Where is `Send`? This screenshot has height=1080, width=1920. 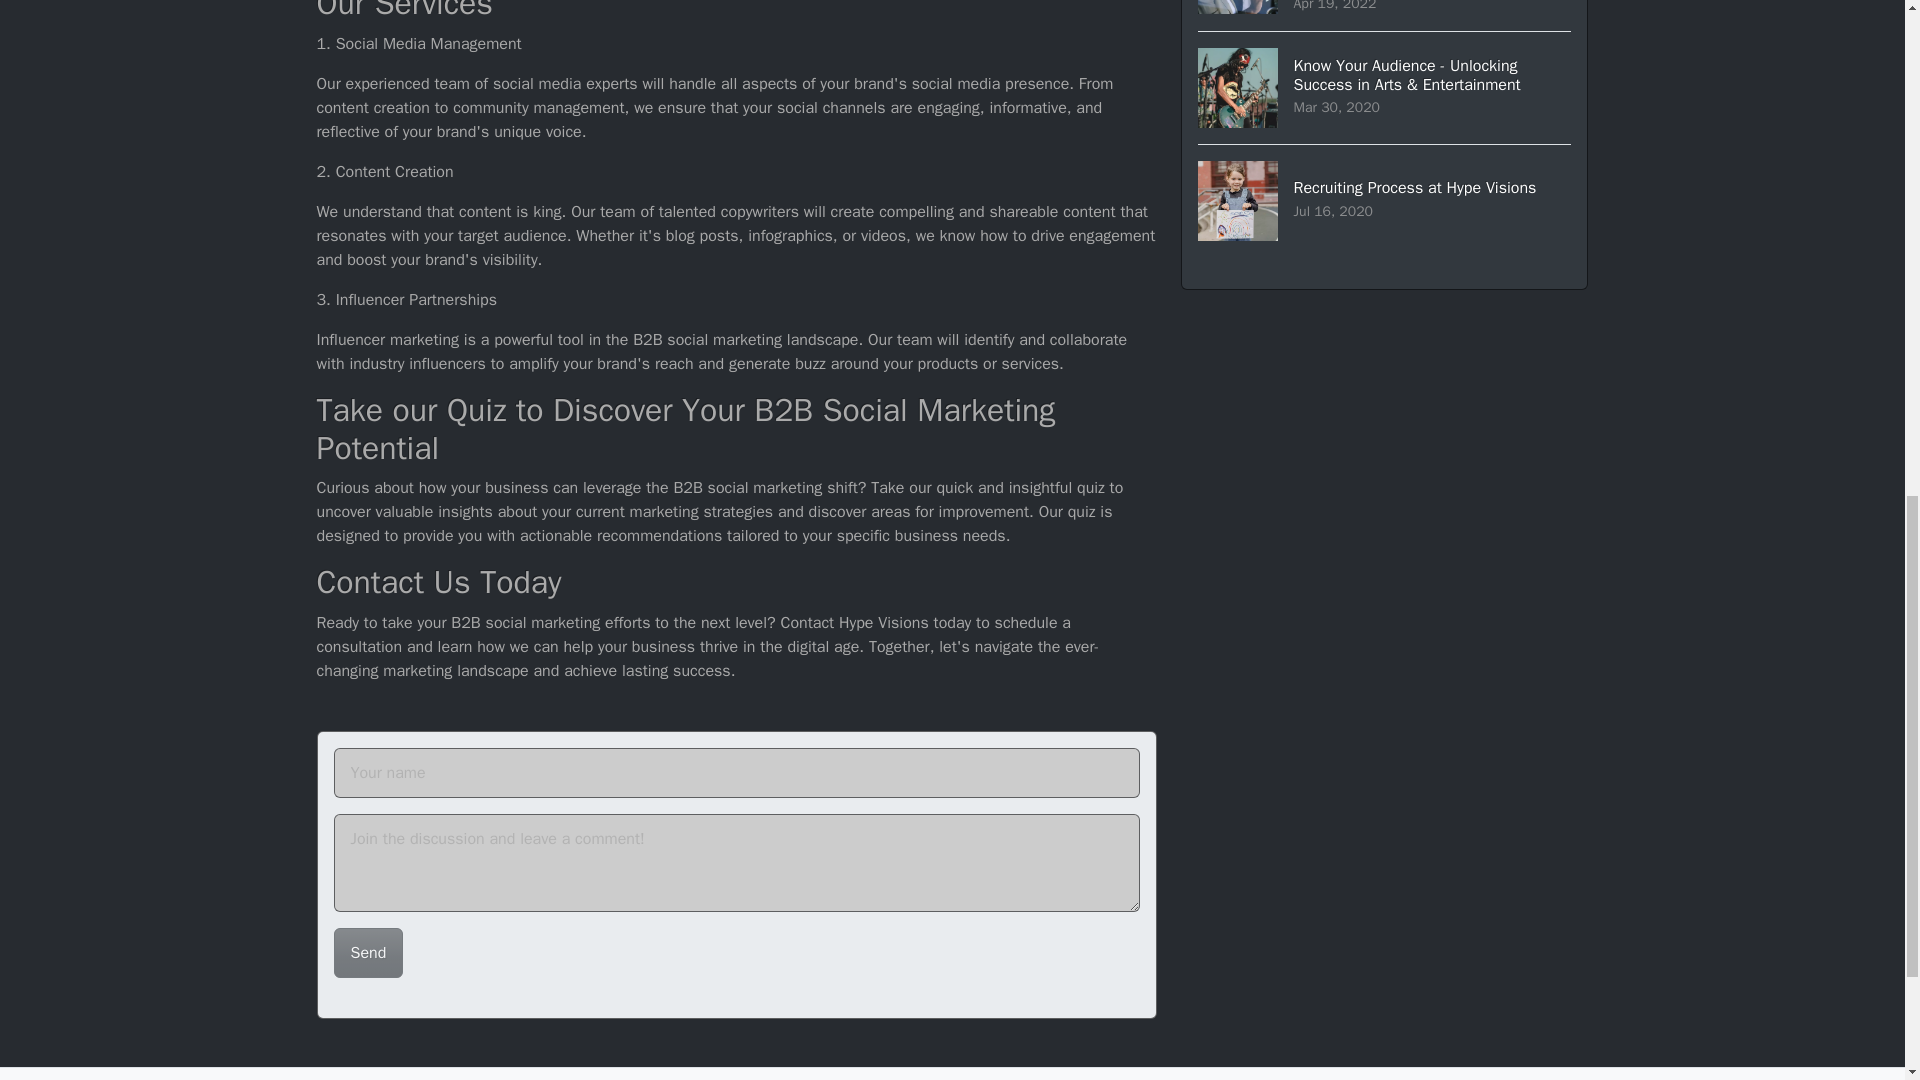
Send is located at coordinates (1385, 200).